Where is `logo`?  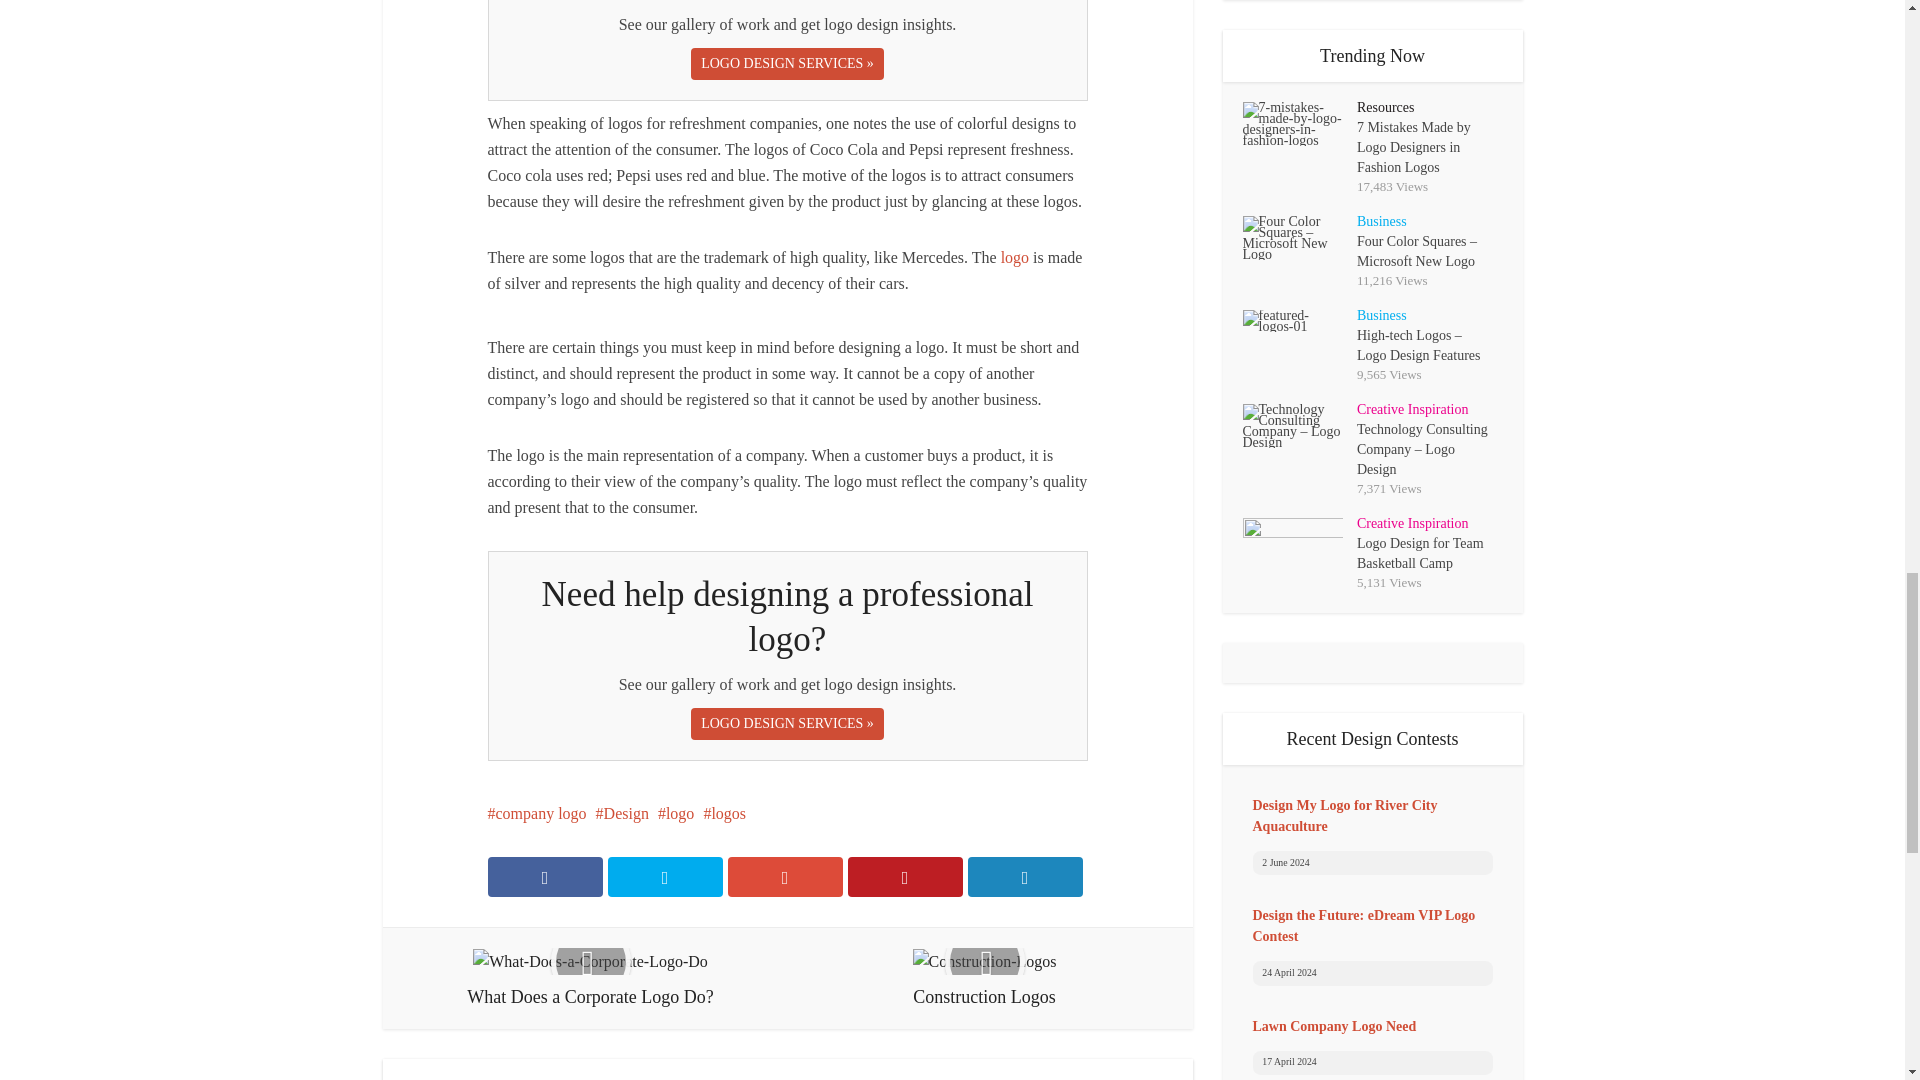 logo is located at coordinates (1014, 257).